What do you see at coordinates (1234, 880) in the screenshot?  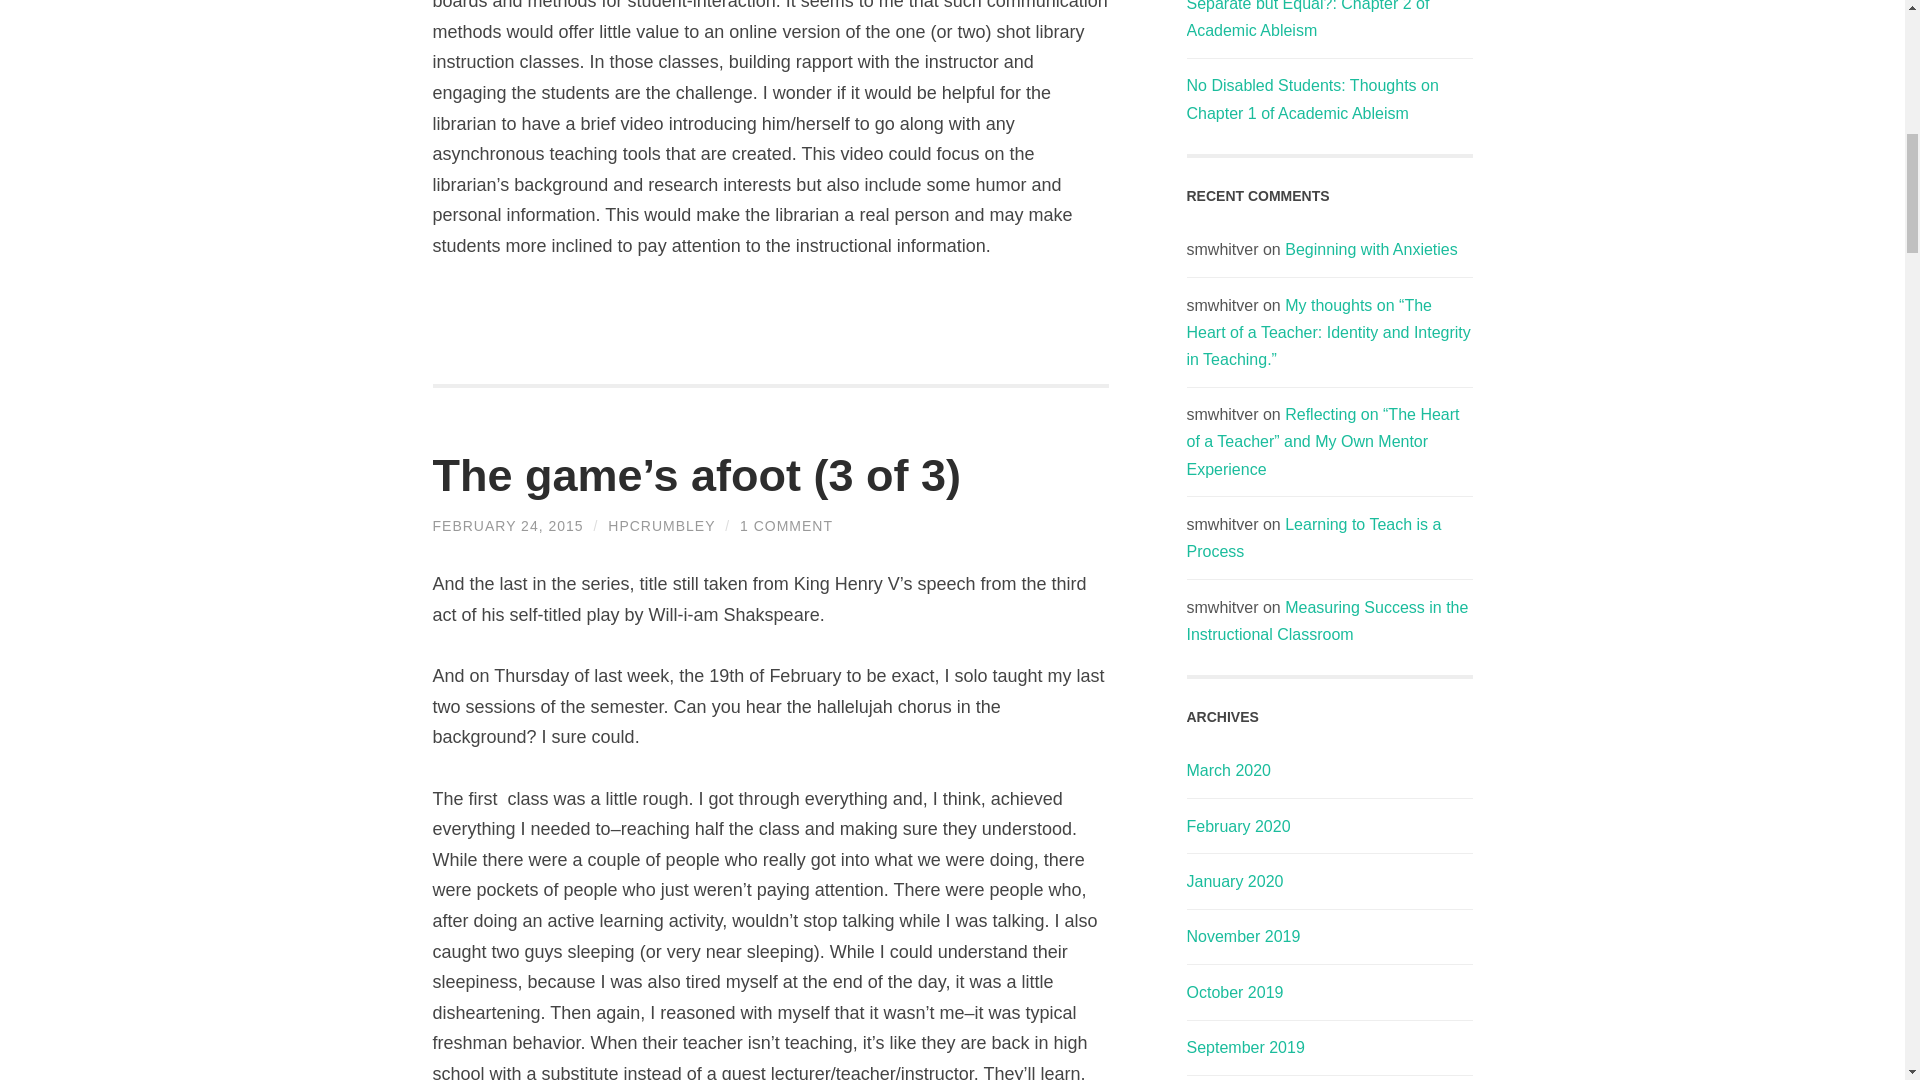 I see `January 2020` at bounding box center [1234, 880].